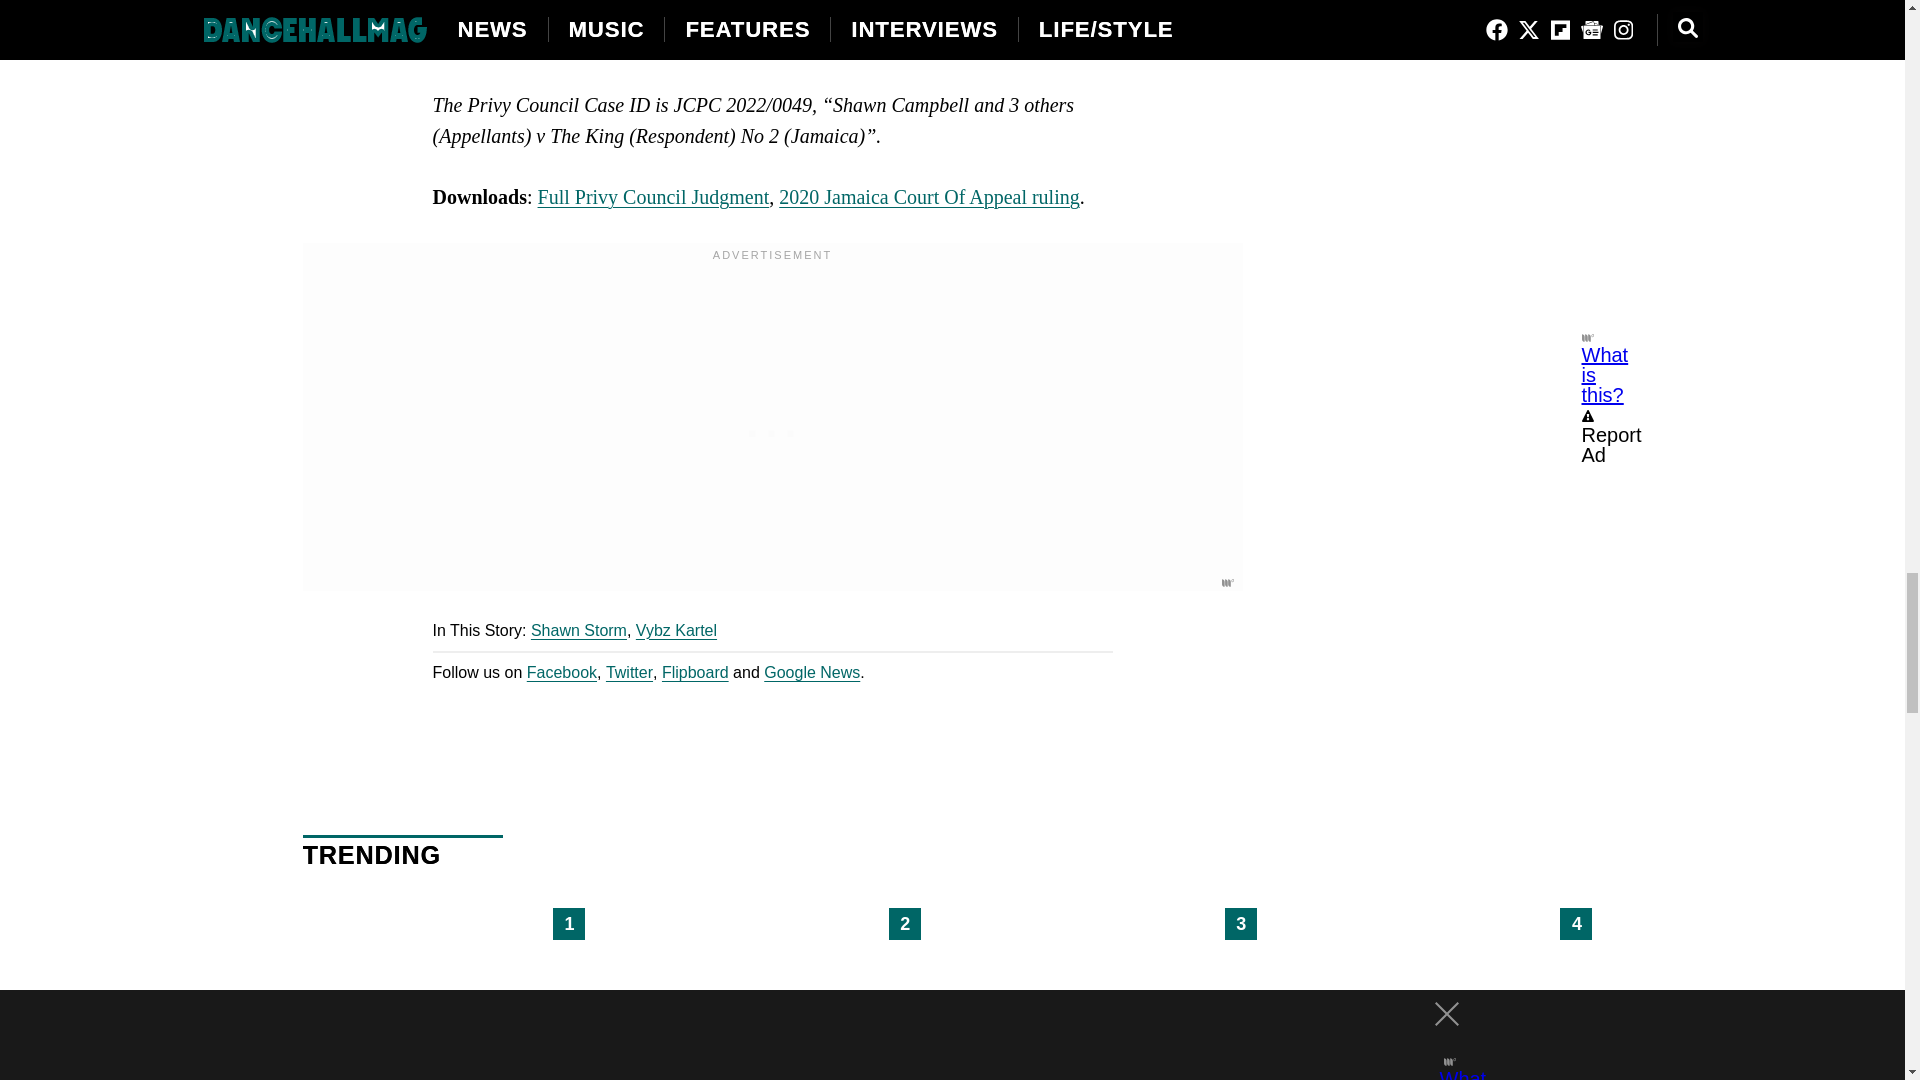  Describe the element at coordinates (929, 196) in the screenshot. I see `2020 Jamaica Court Of Appeal ruling` at that location.